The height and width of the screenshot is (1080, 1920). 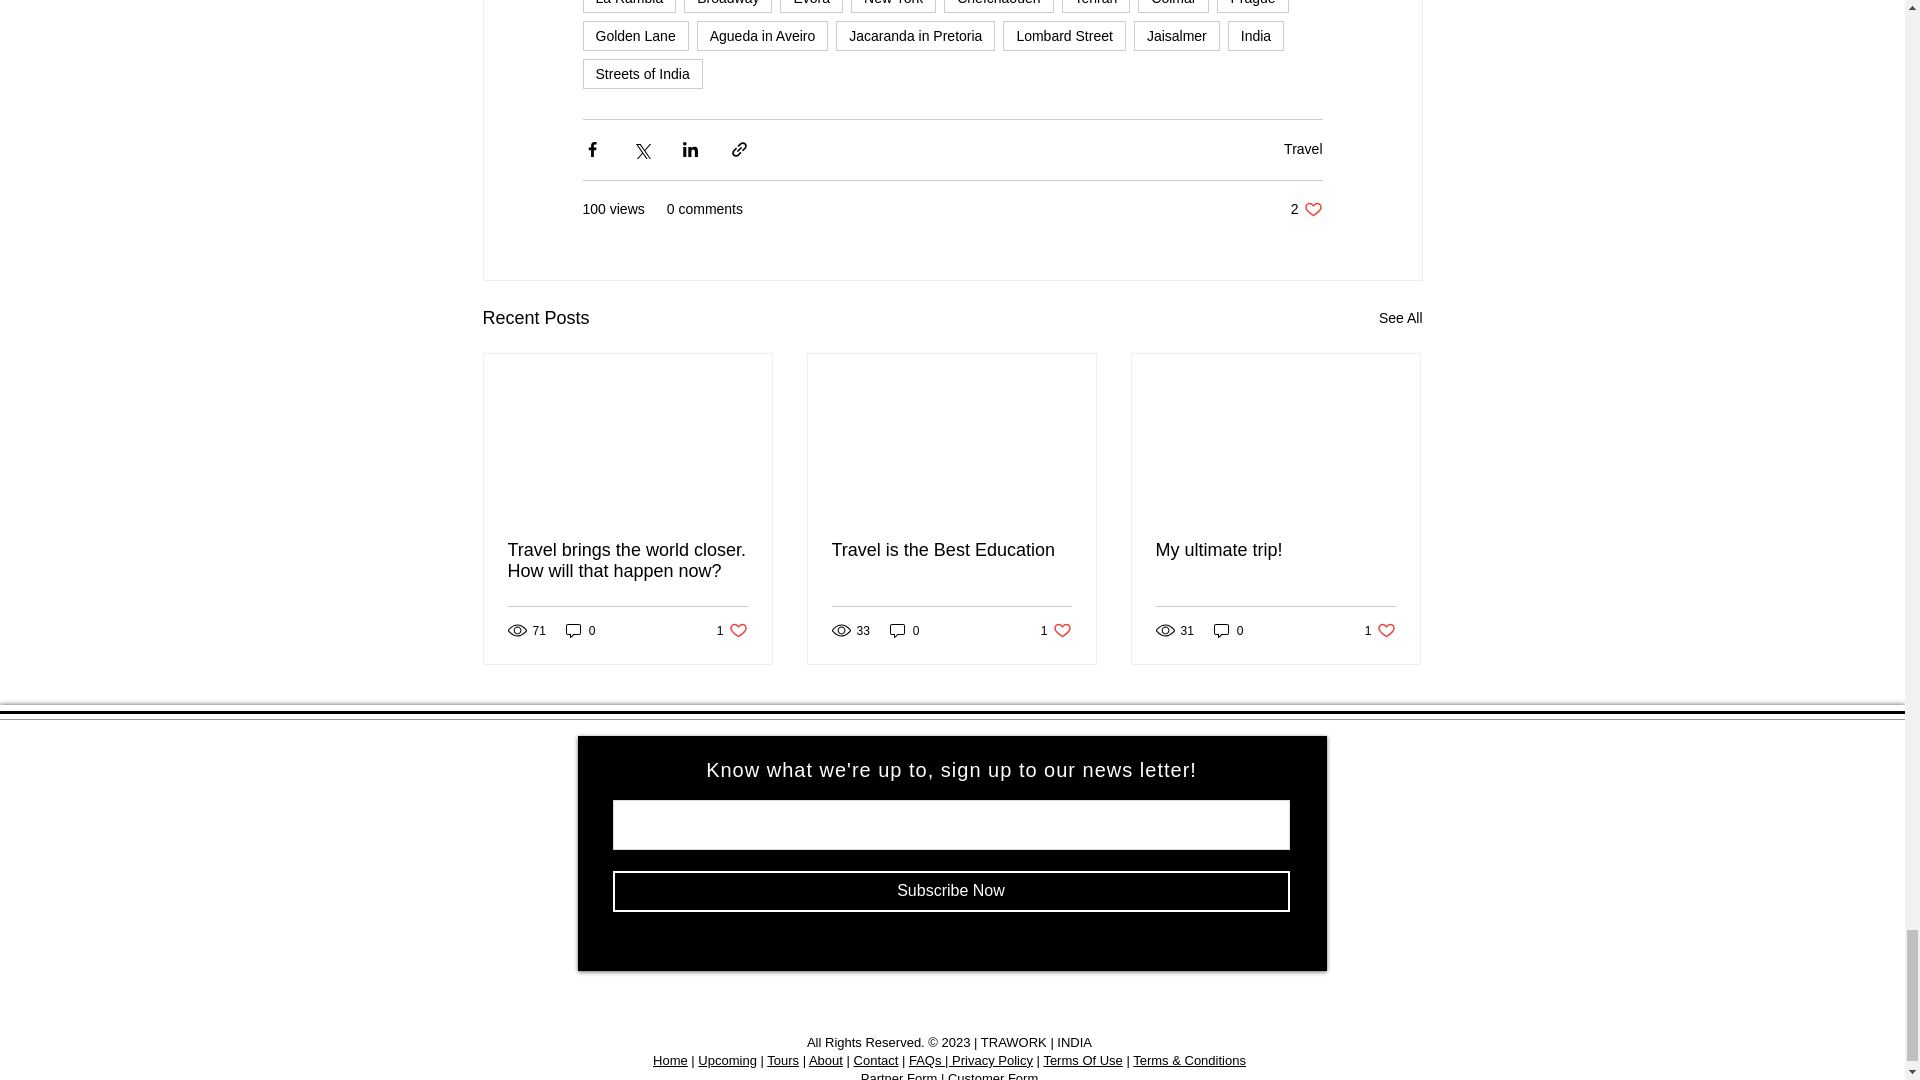 What do you see at coordinates (914, 35) in the screenshot?
I see `Jacaranda in Pretoria` at bounding box center [914, 35].